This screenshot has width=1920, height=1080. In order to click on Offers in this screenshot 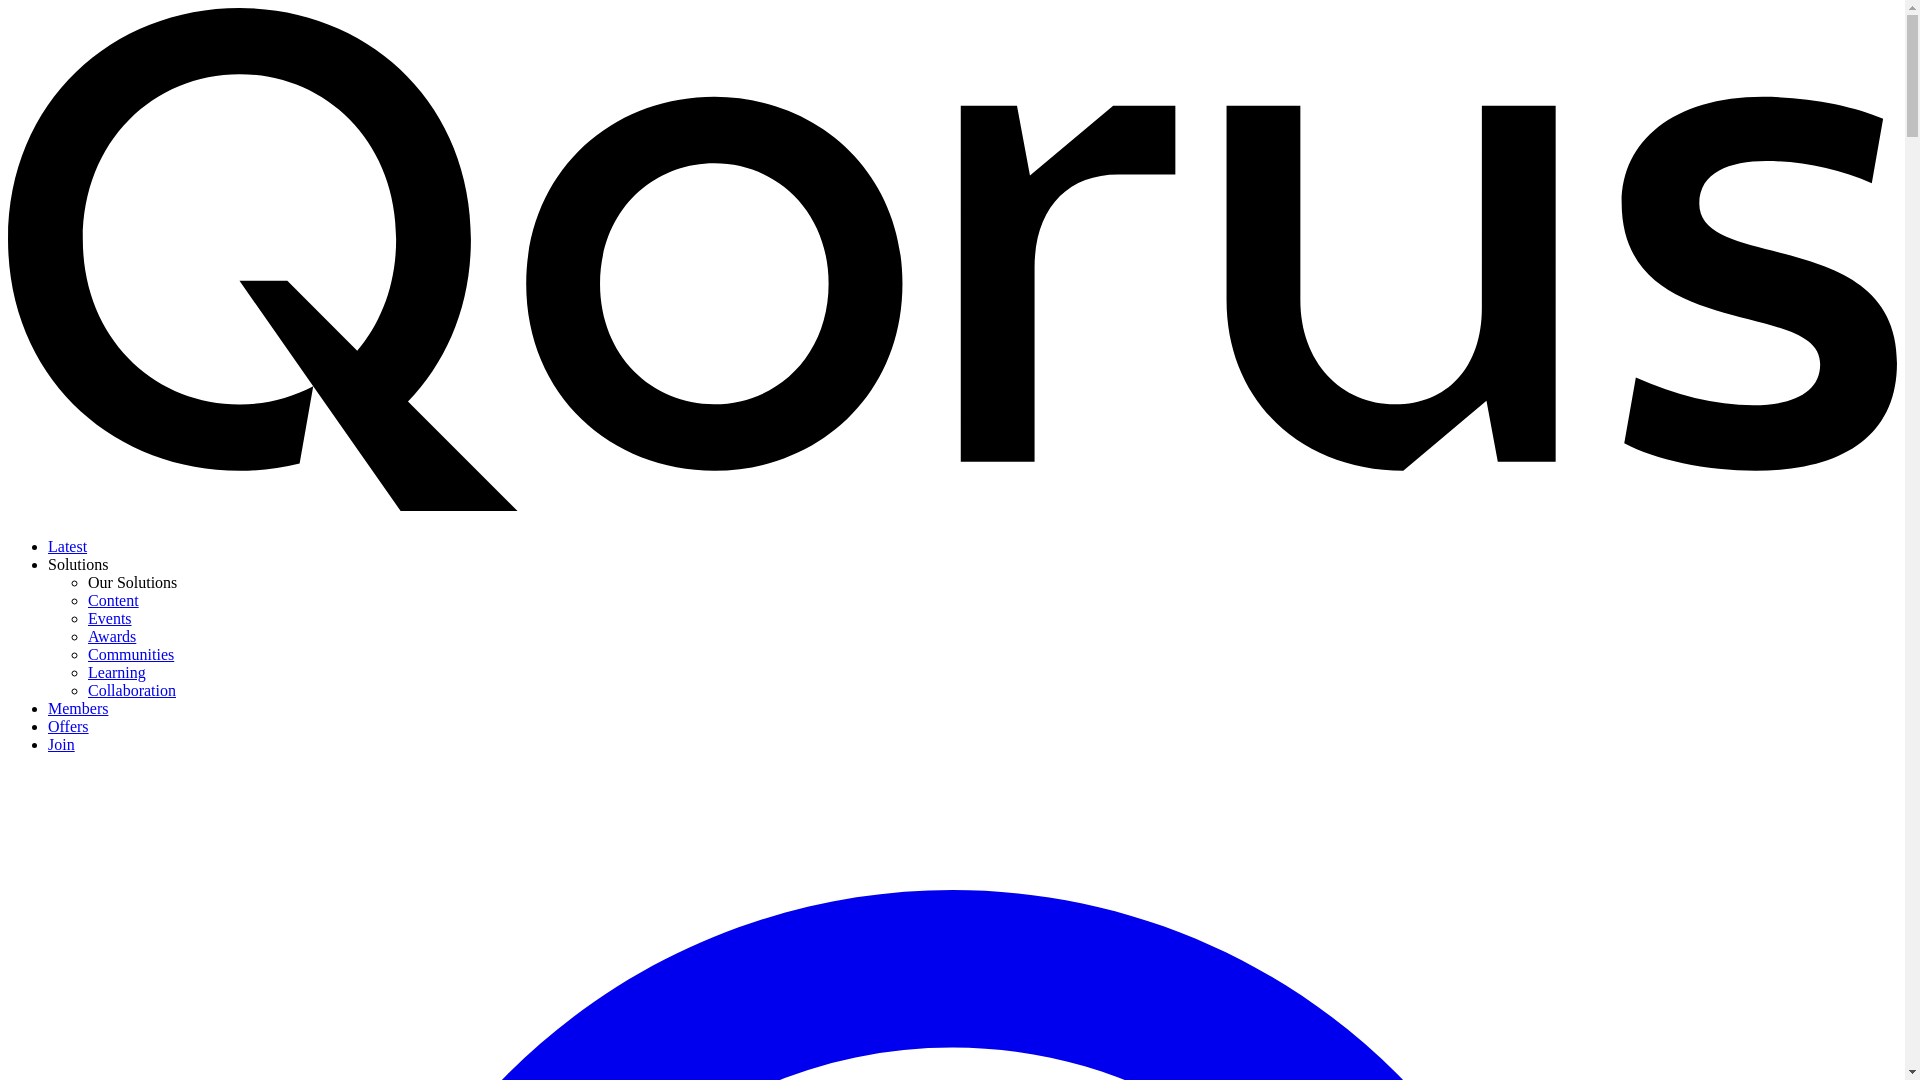, I will do `click(68, 726)`.